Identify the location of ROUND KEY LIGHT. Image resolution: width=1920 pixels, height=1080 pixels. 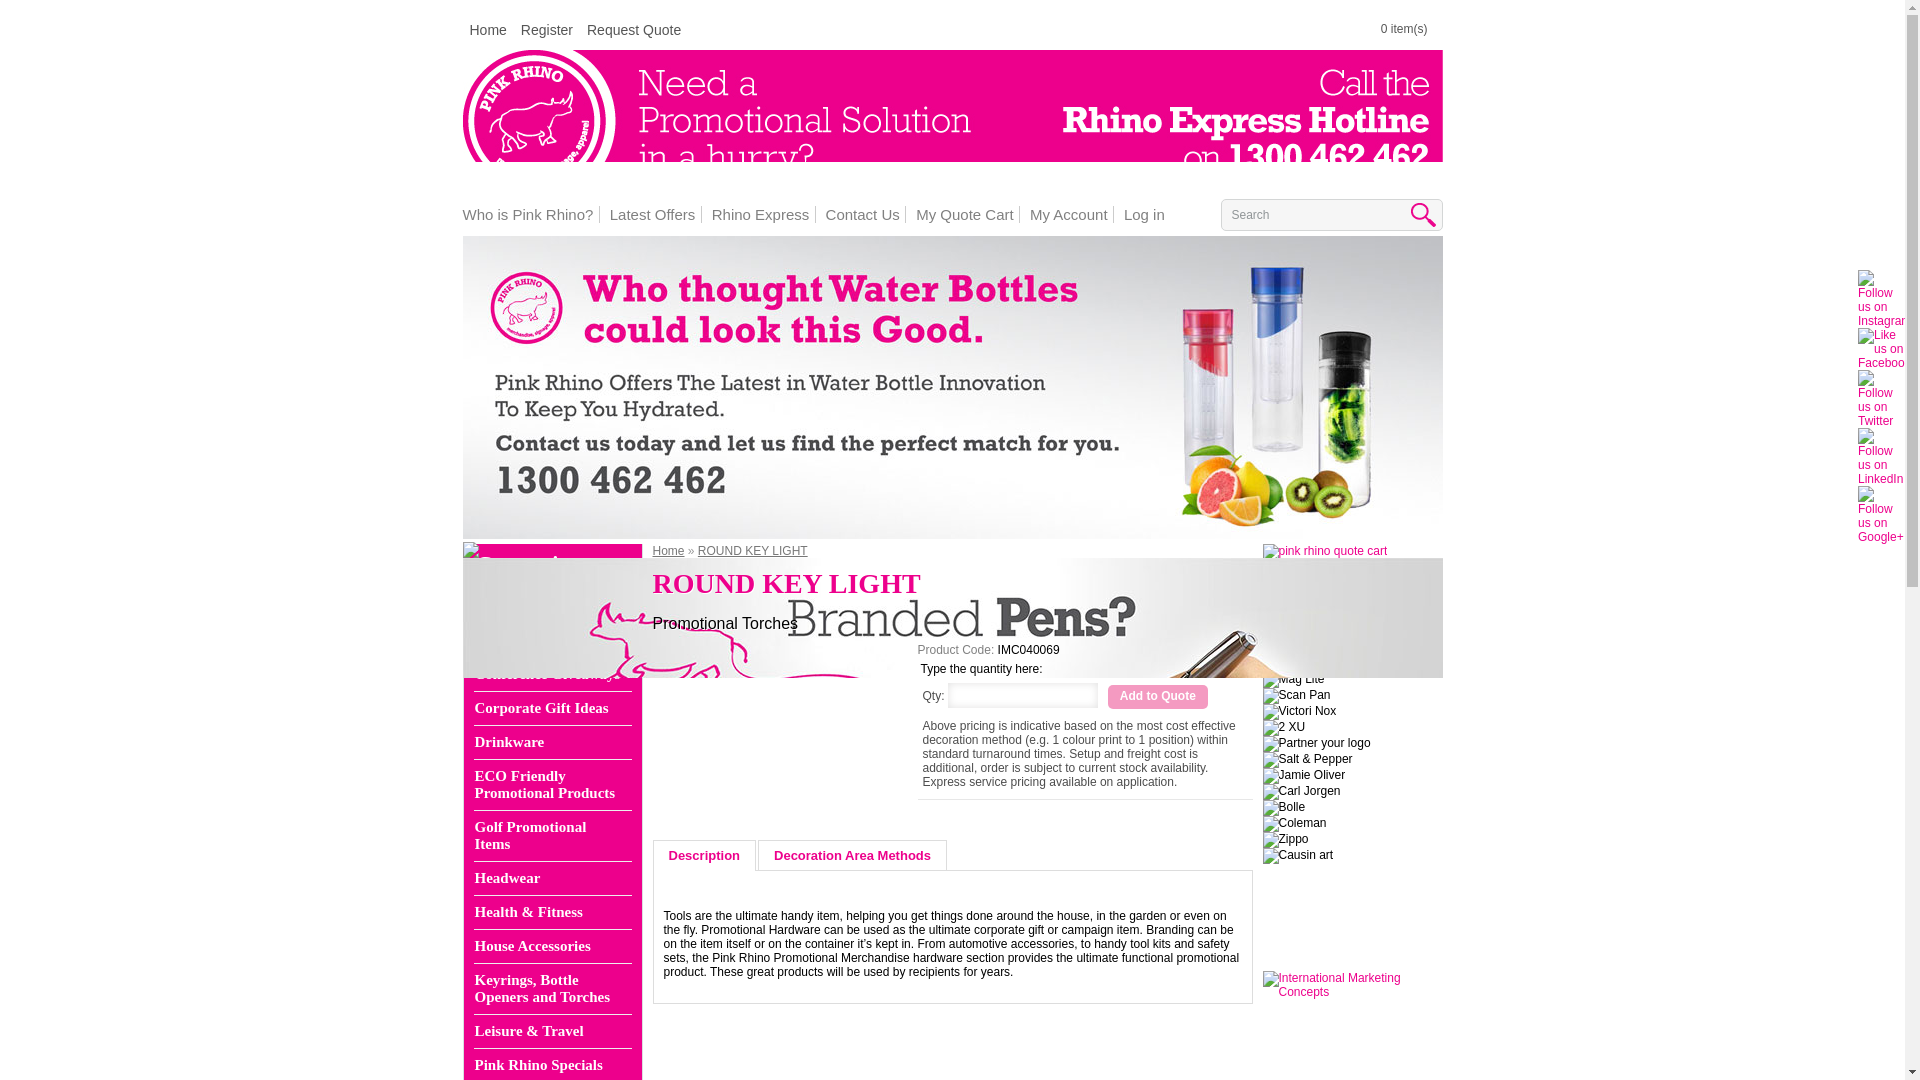
(728, 663).